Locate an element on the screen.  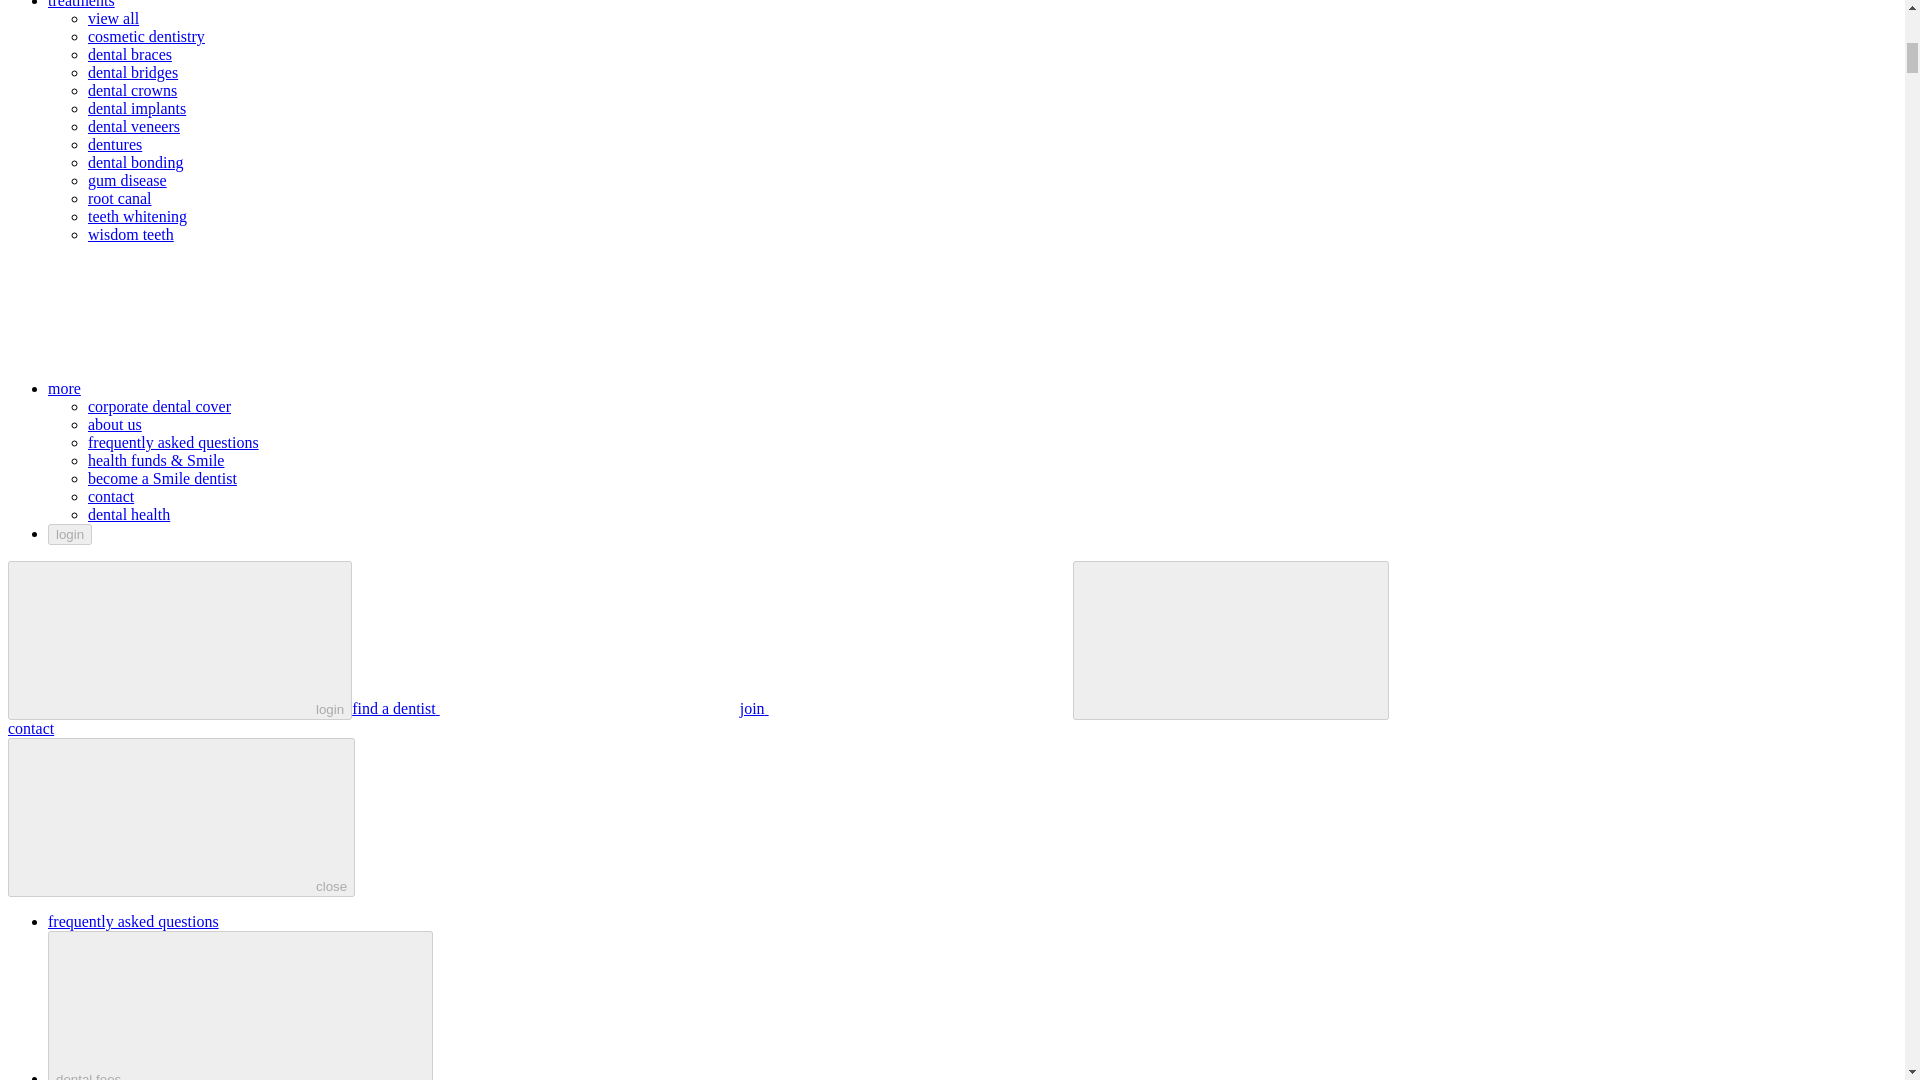
treatments is located at coordinates (231, 4).